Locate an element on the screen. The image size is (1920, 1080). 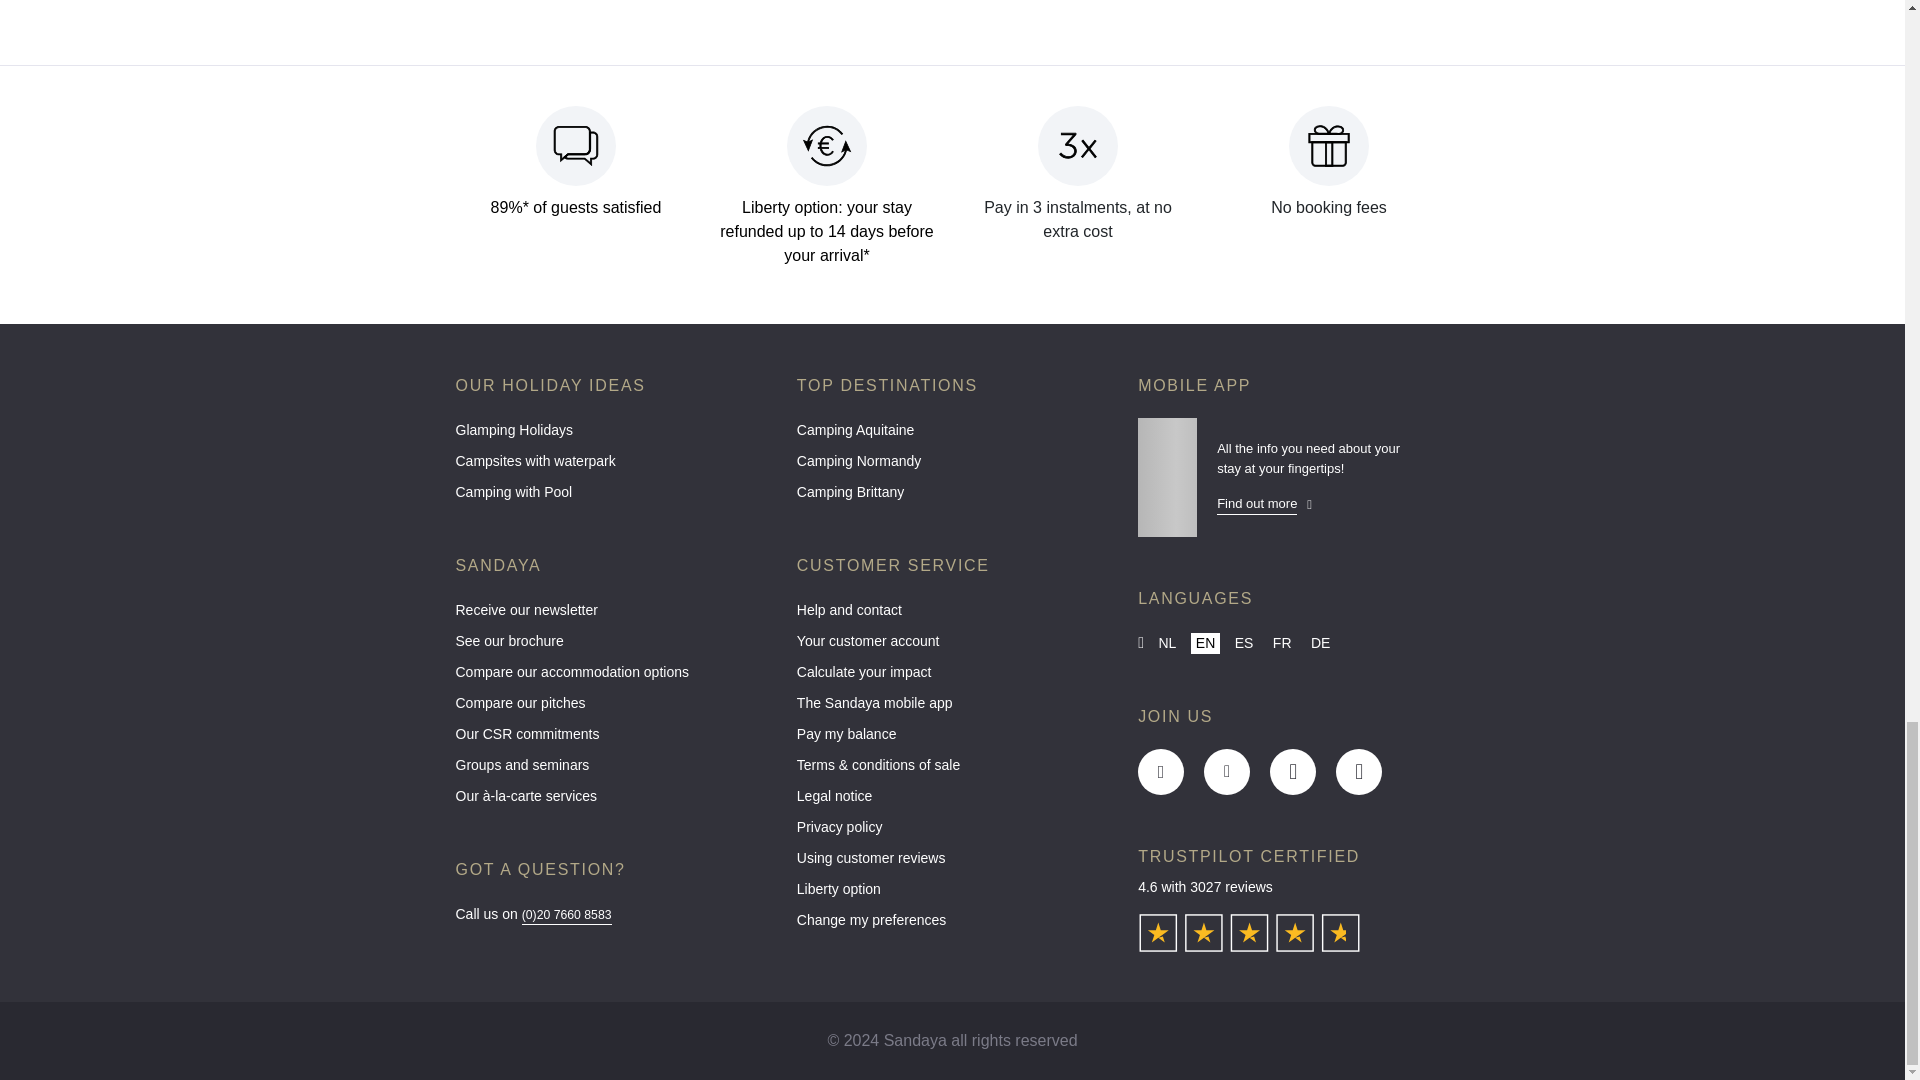
Your customer account is located at coordinates (952, 646).